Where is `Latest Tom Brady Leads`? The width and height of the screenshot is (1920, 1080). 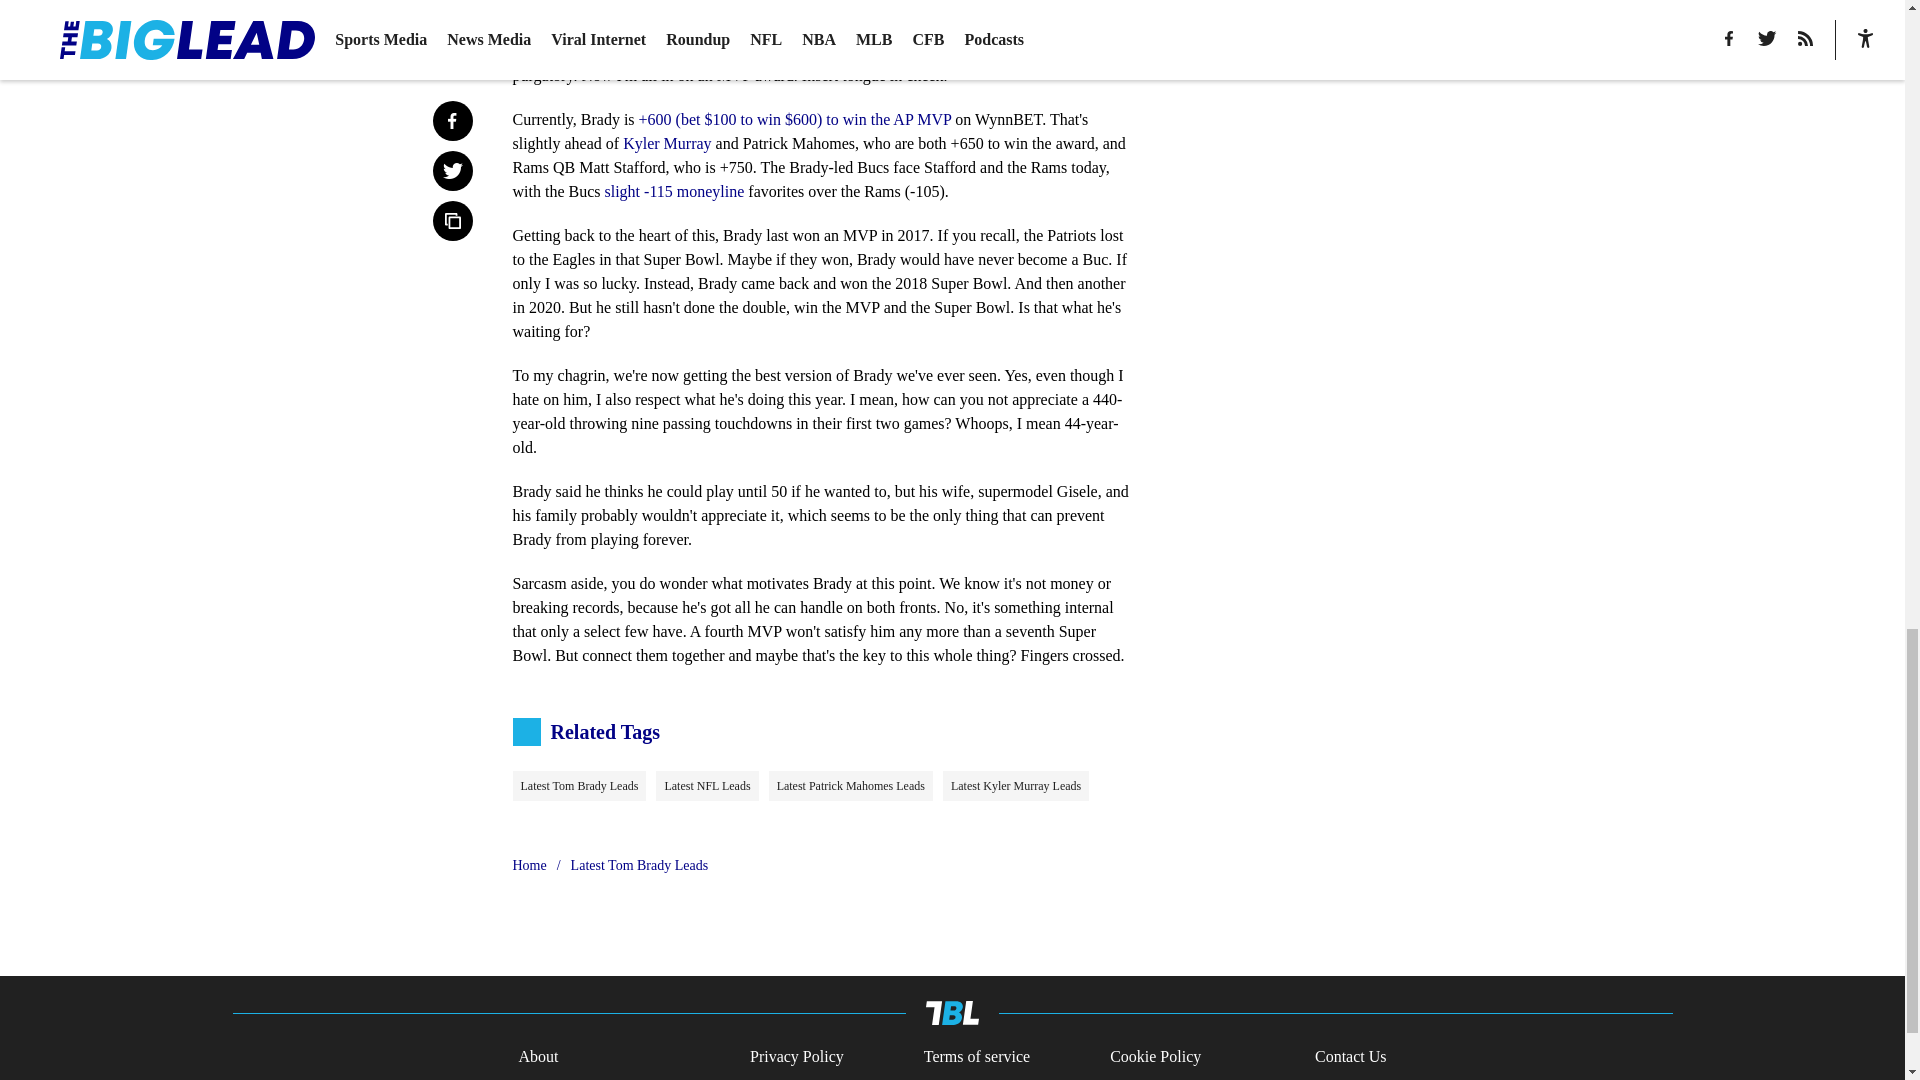
Latest Tom Brady Leads is located at coordinates (578, 786).